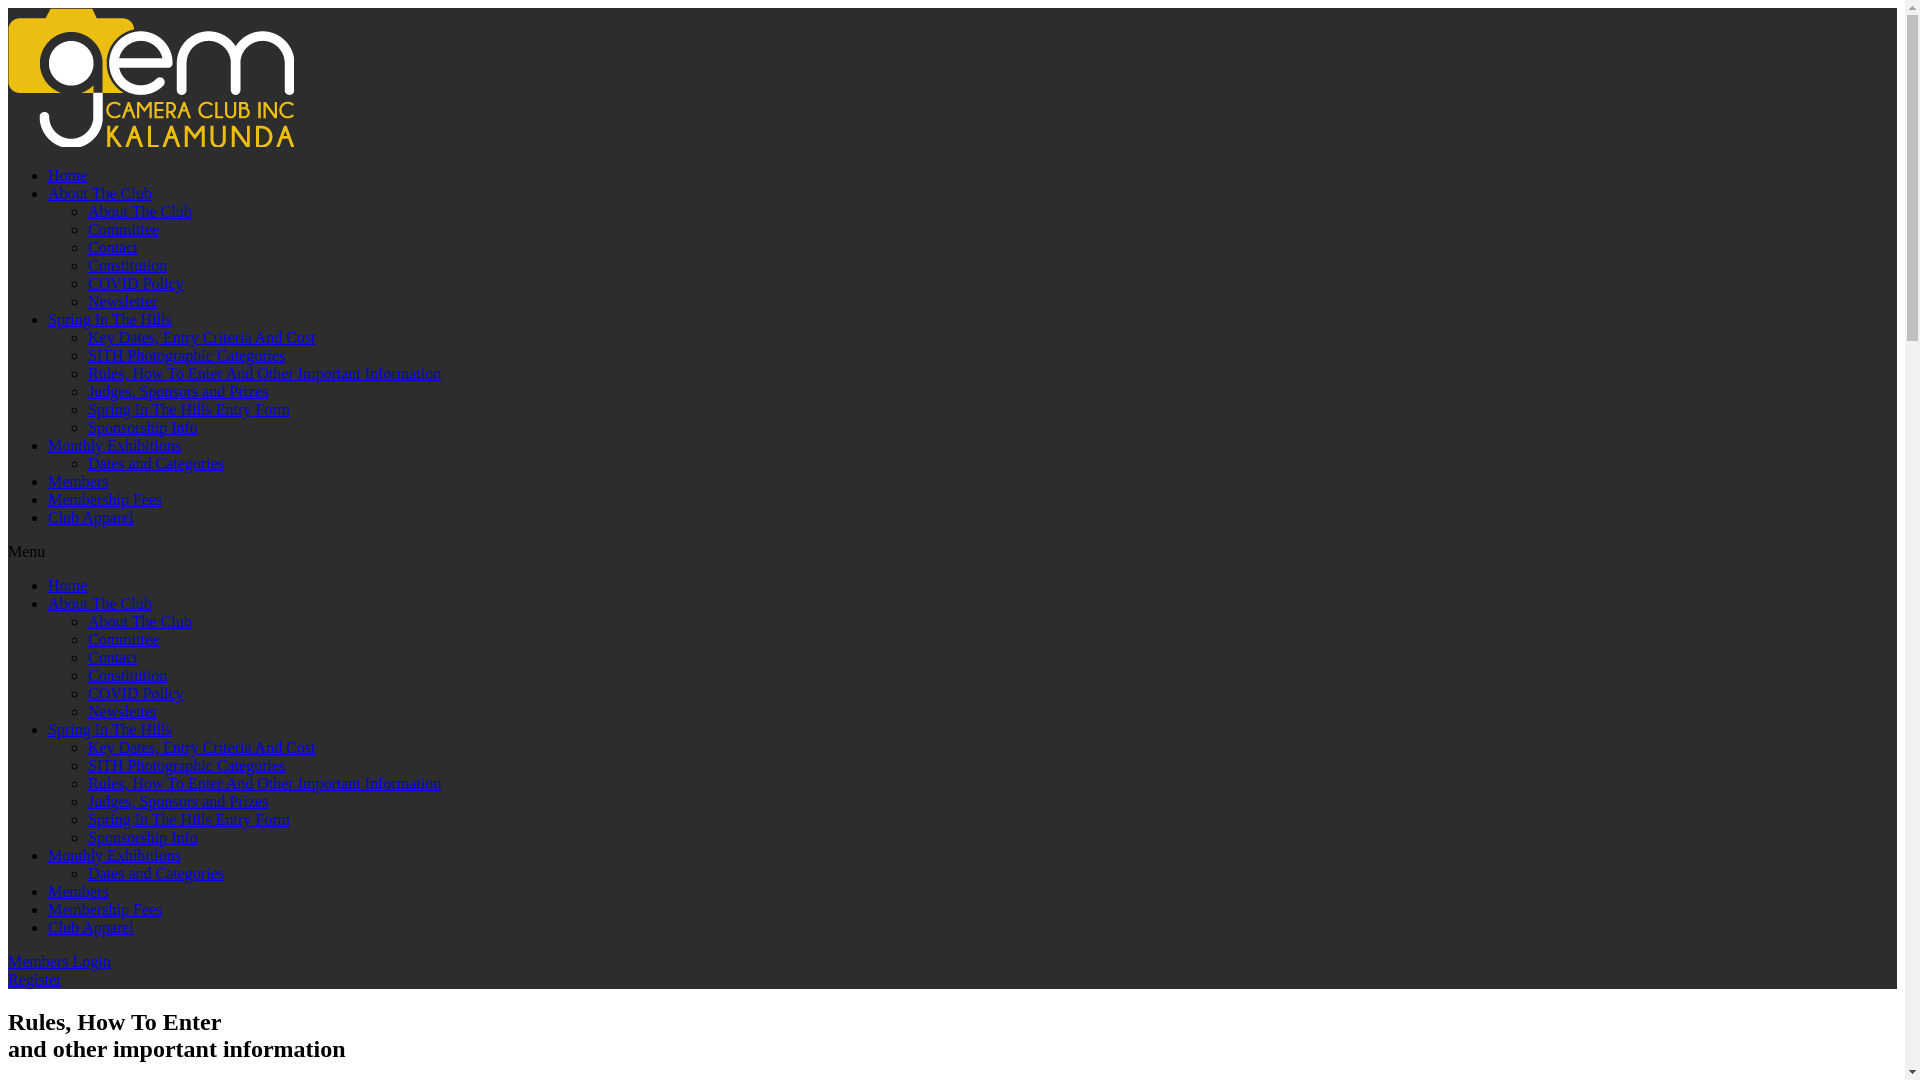 The width and height of the screenshot is (1920, 1080). I want to click on Judges, Sponsors and Prizes, so click(178, 802).